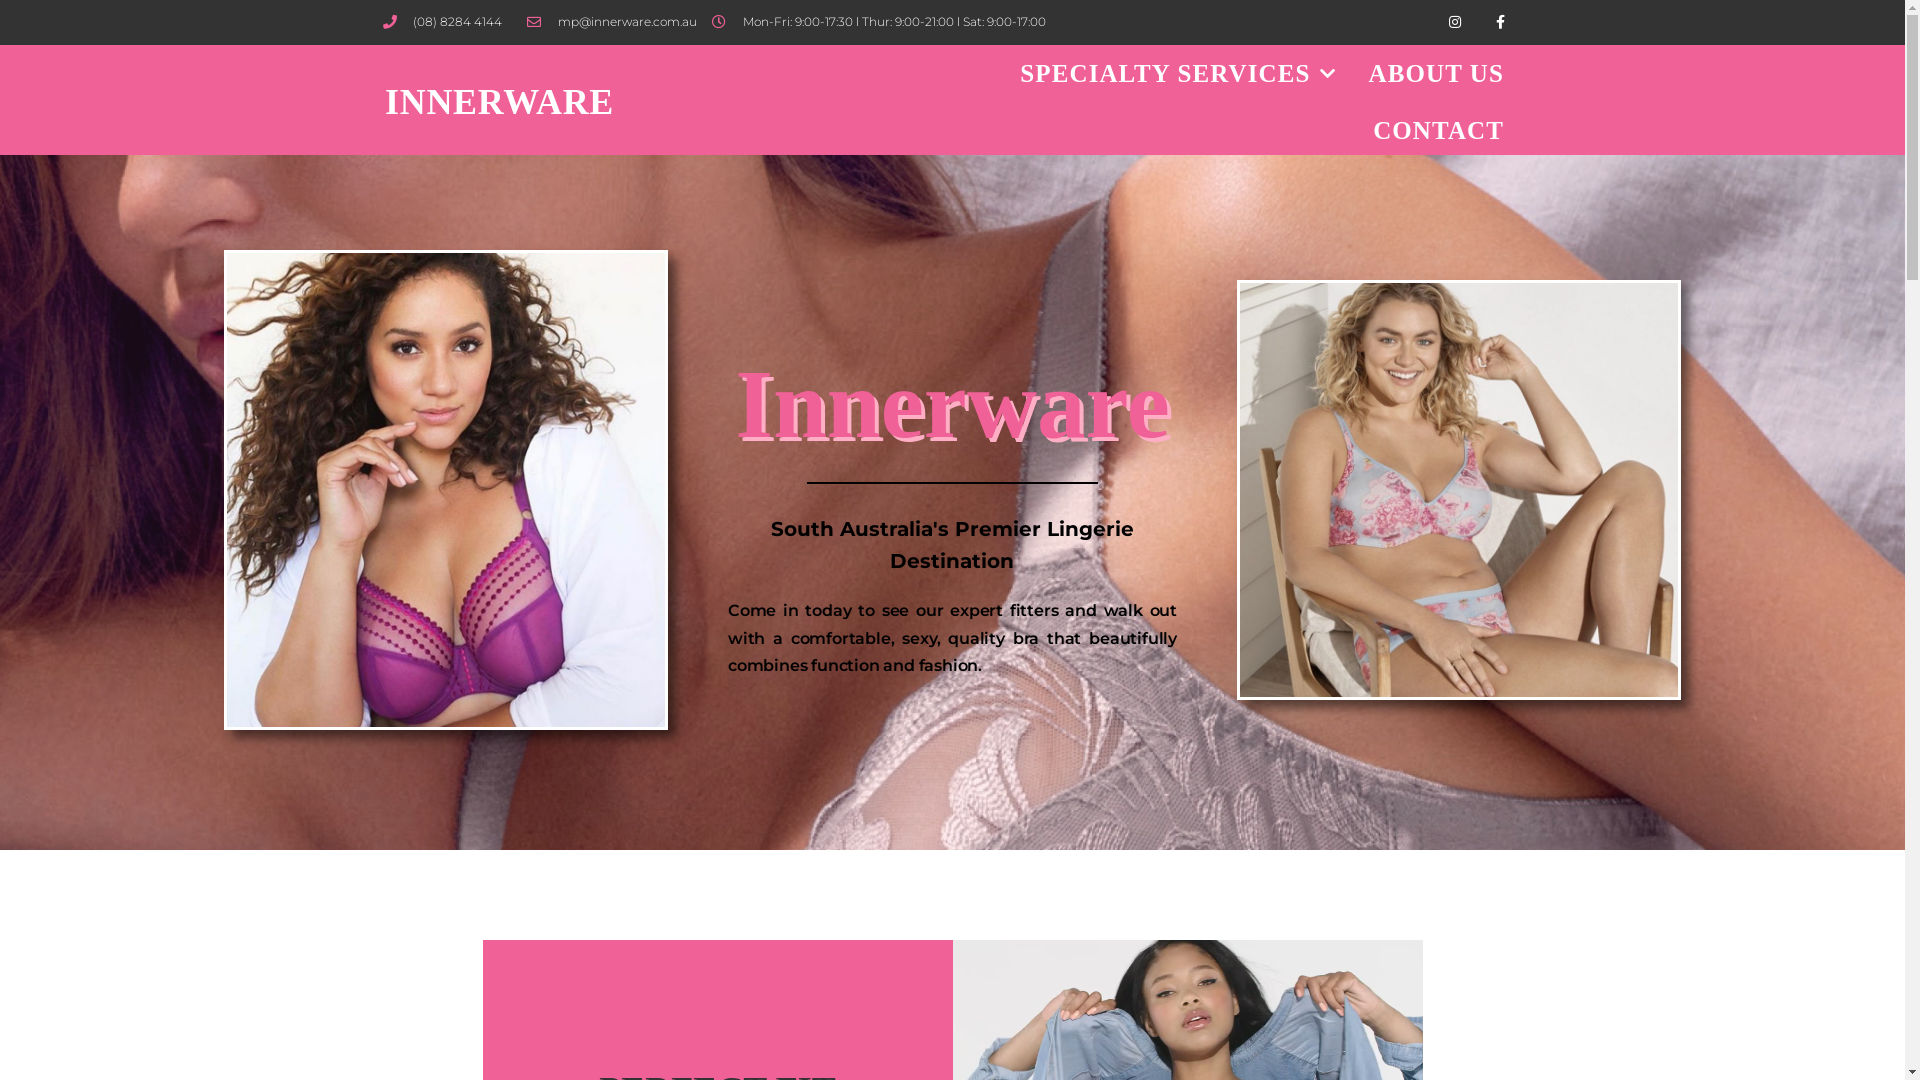  Describe the element at coordinates (442, 22) in the screenshot. I see `(08) 8284 4144` at that location.